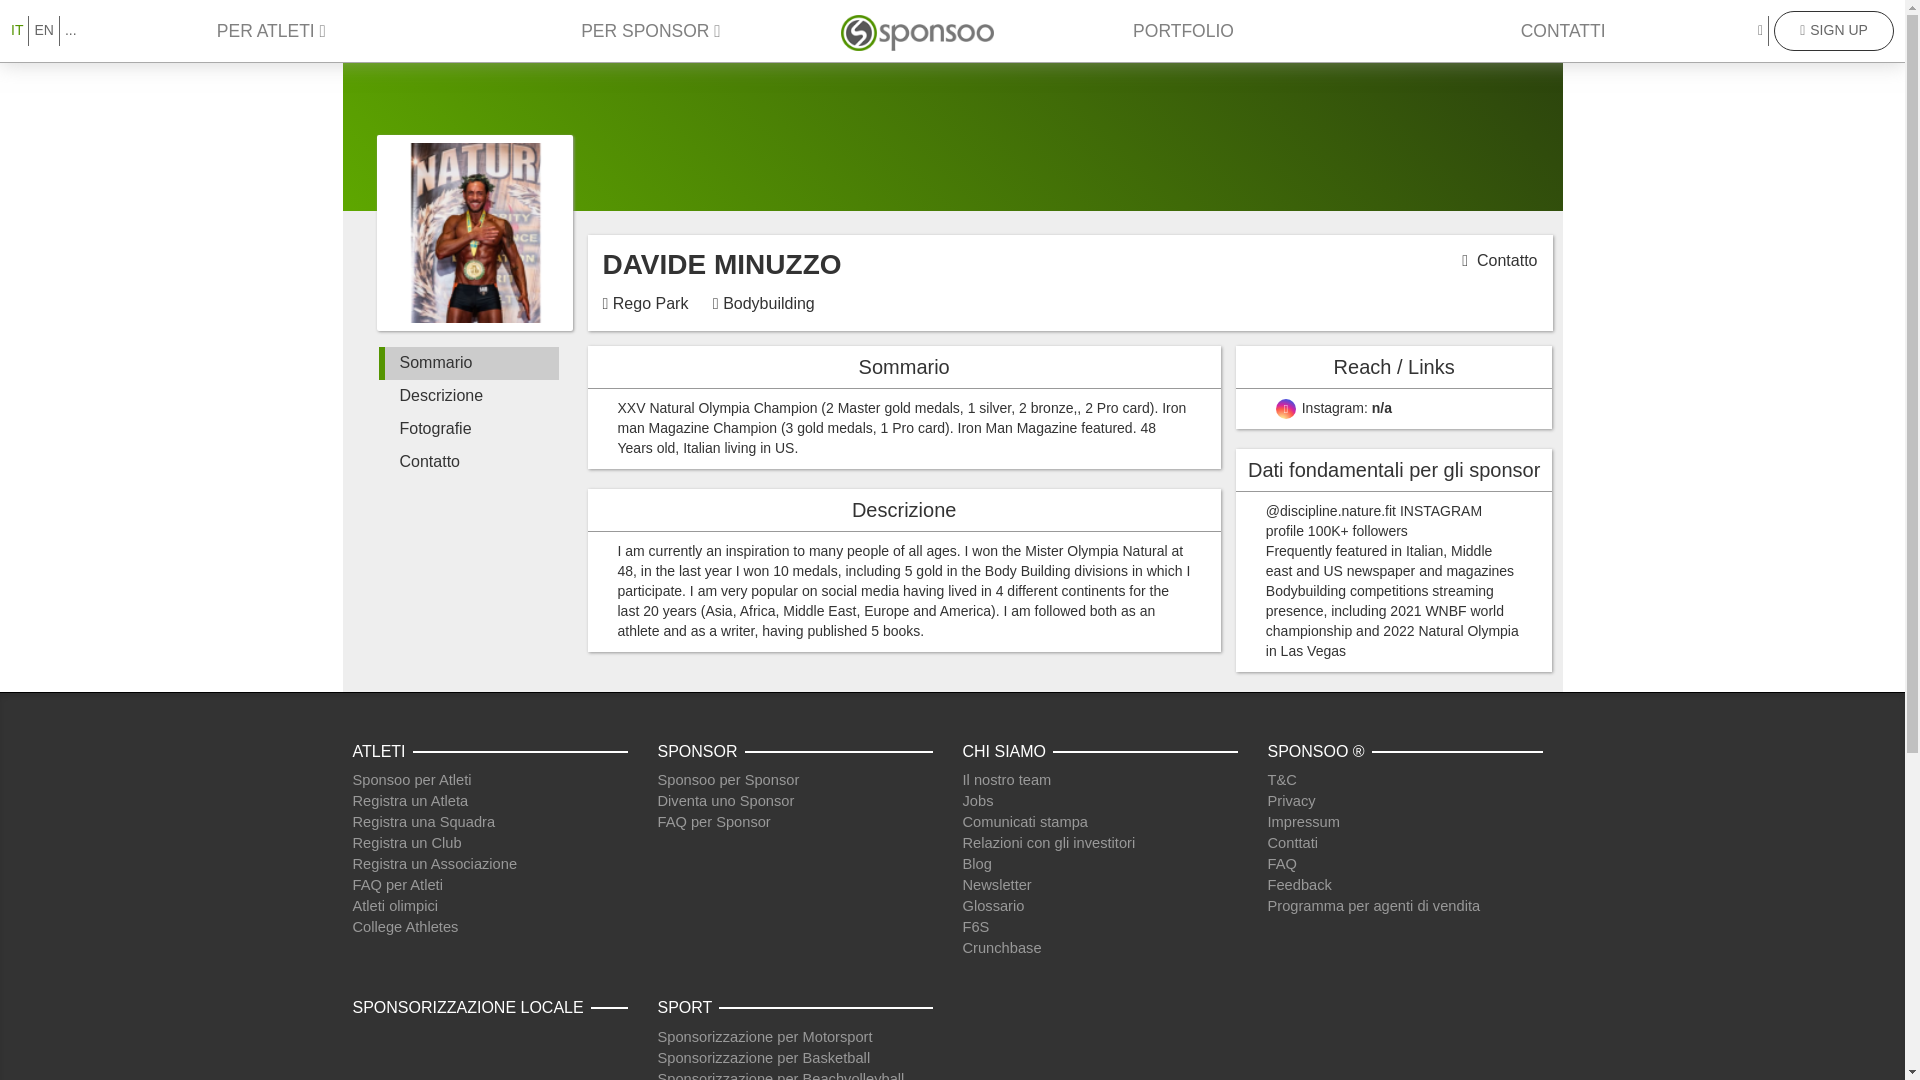 The width and height of the screenshot is (1920, 1080). Describe the element at coordinates (468, 363) in the screenshot. I see `Sommario` at that location.